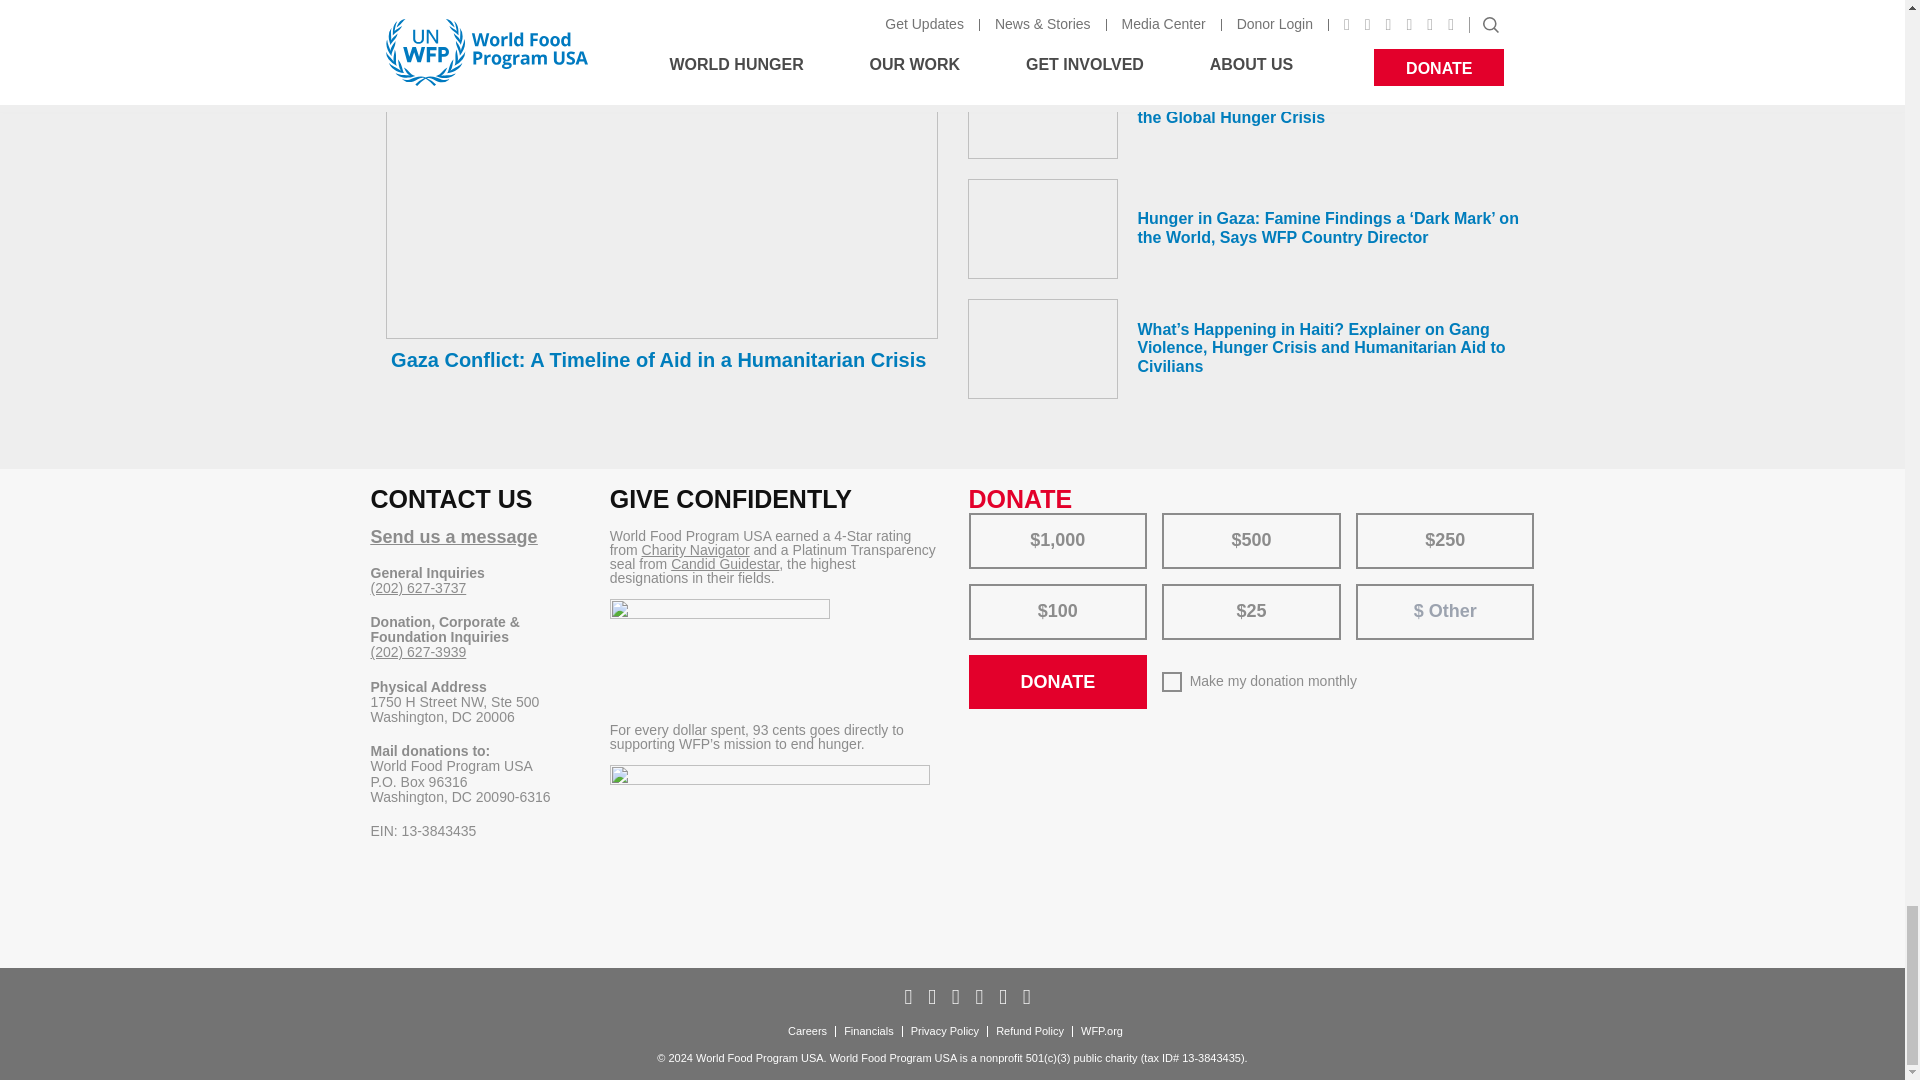 The image size is (1920, 1080). What do you see at coordinates (1379, 592) in the screenshot?
I see `custom` at bounding box center [1379, 592].